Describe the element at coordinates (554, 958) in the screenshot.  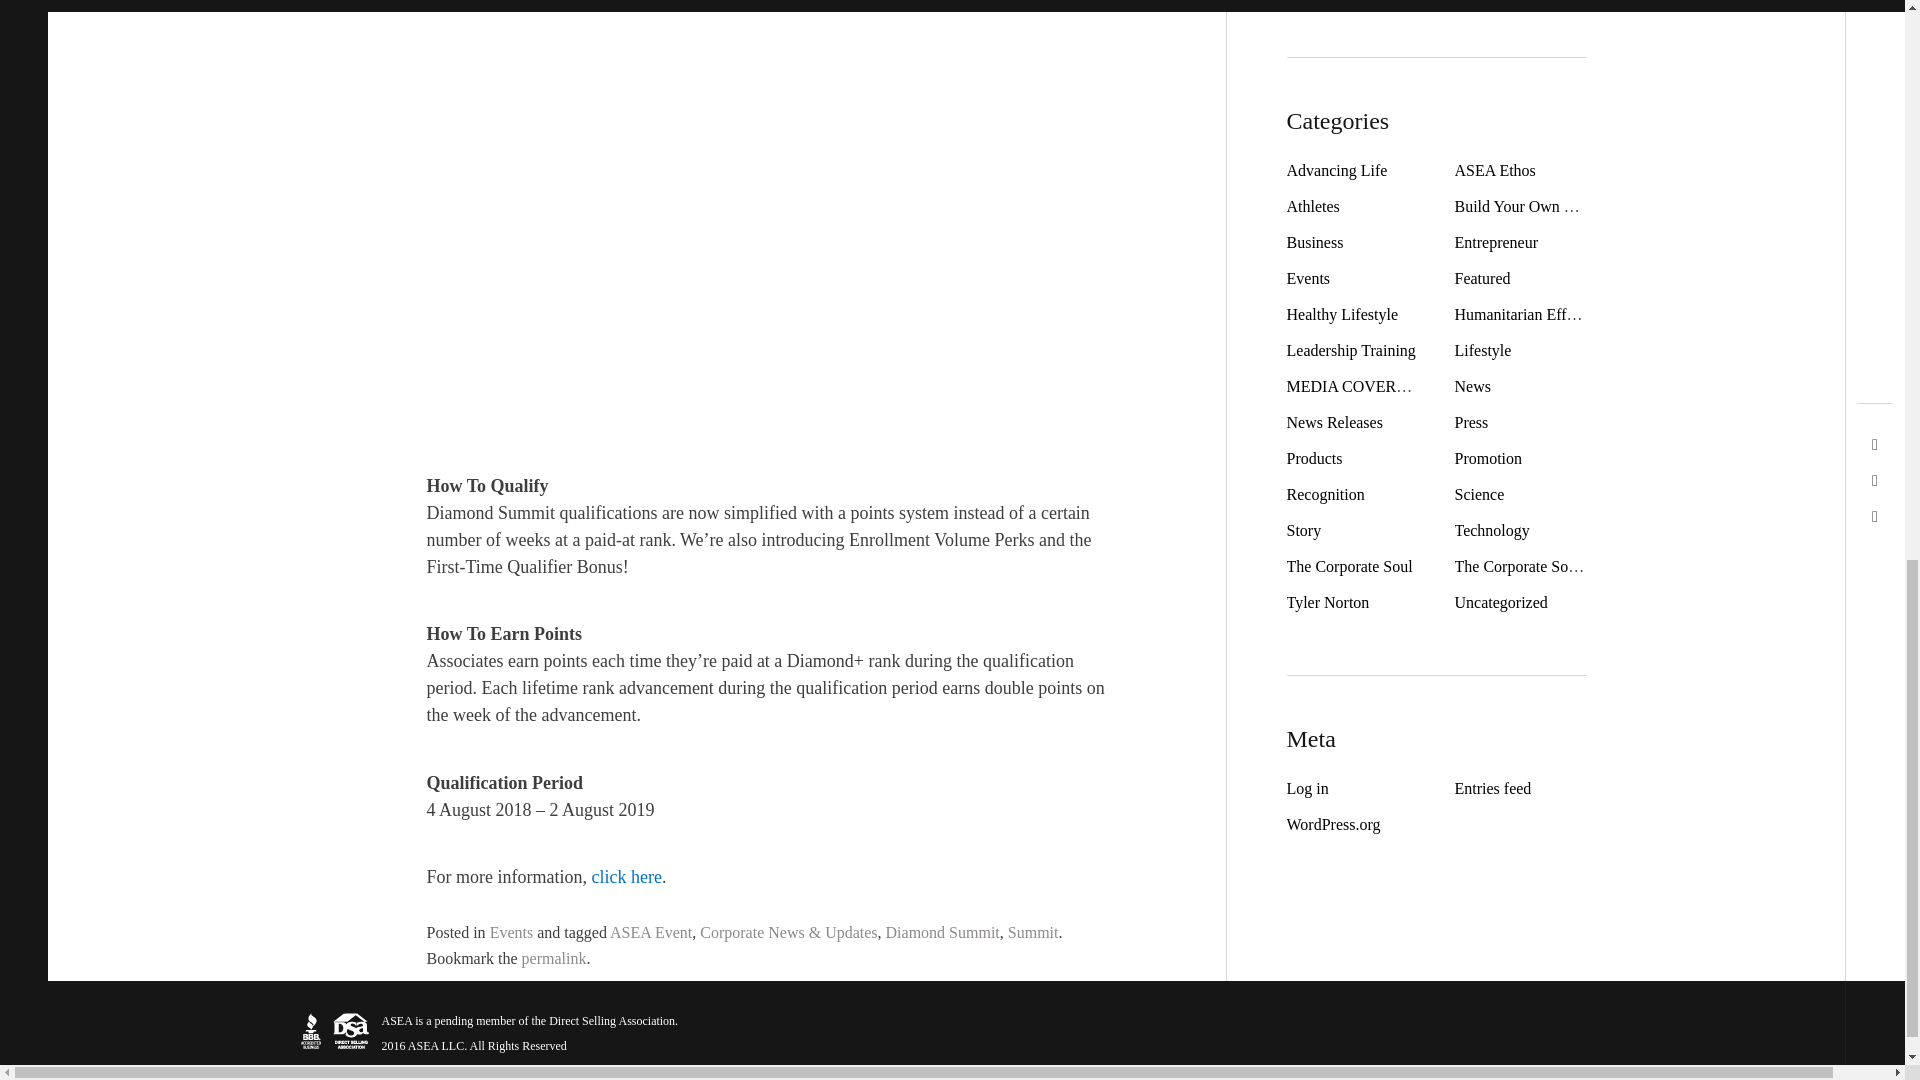
I see `permalink` at that location.